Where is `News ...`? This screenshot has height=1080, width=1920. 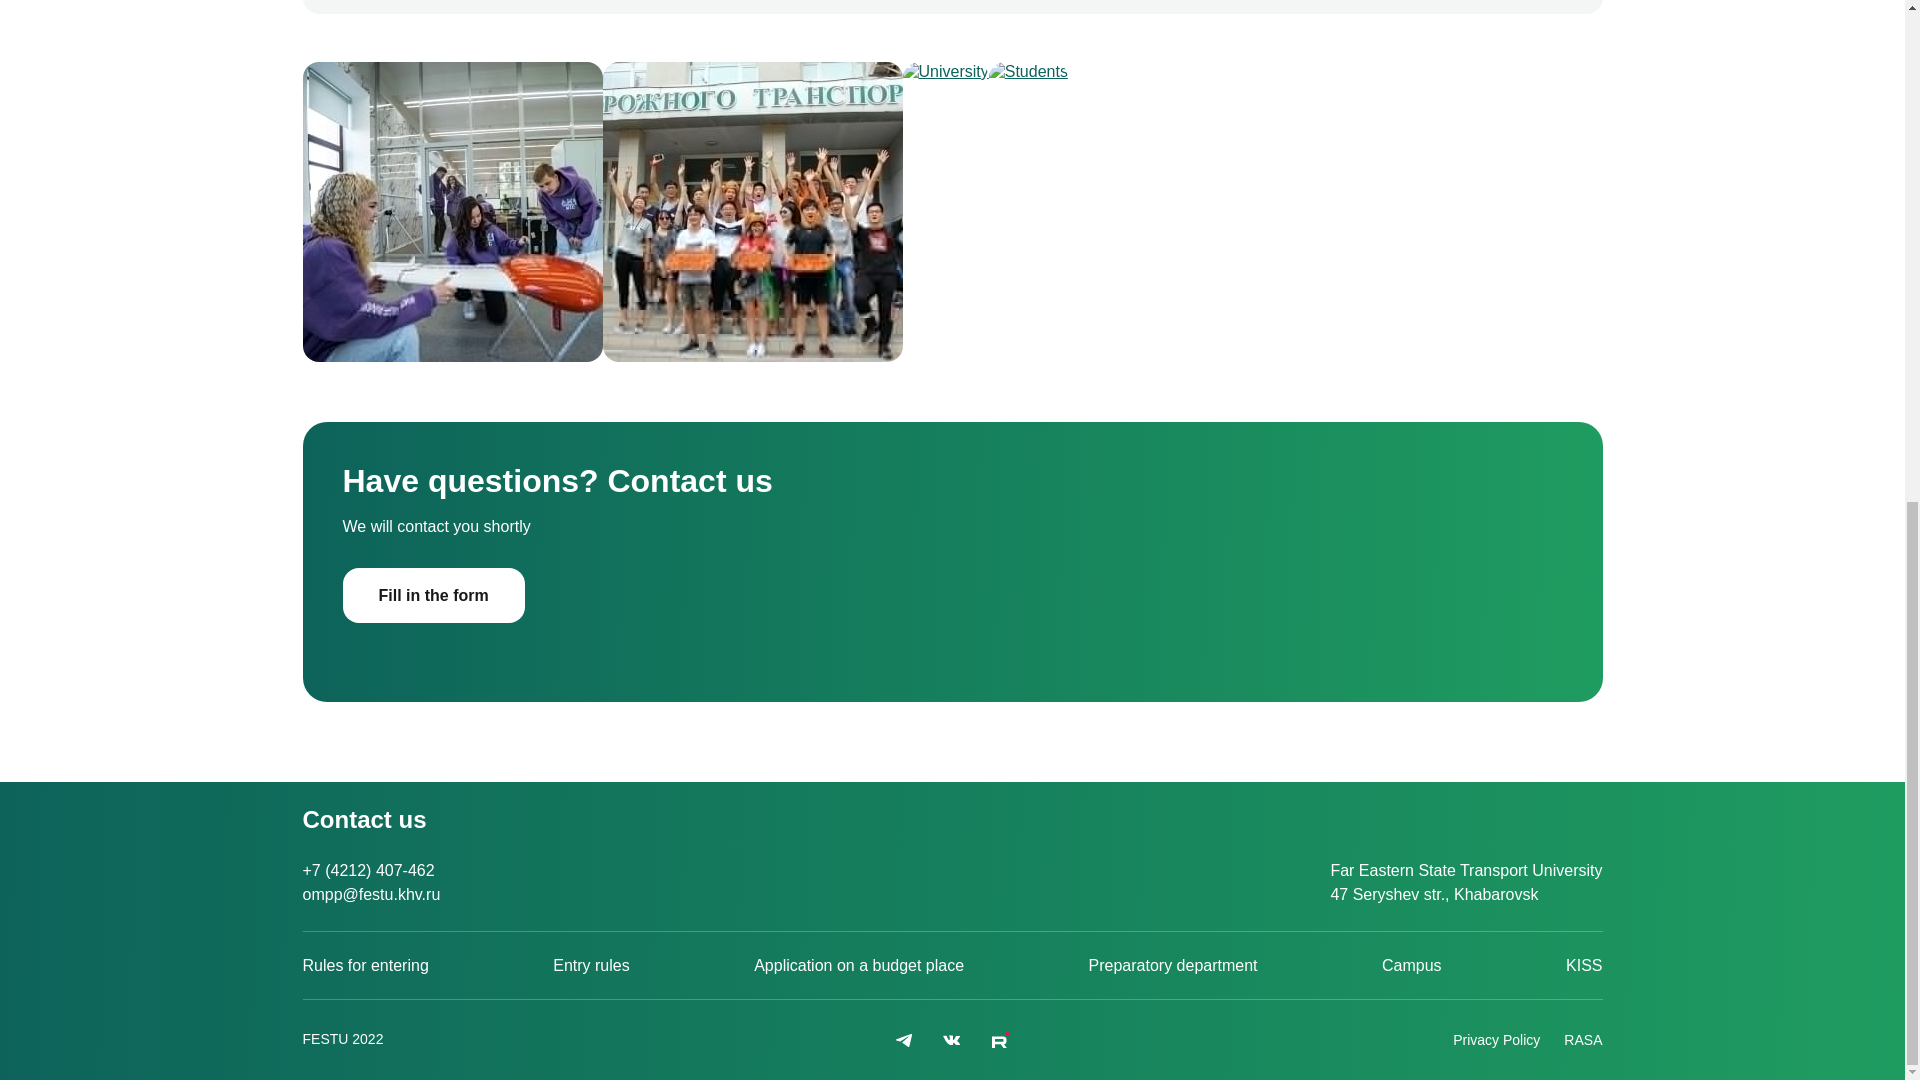 News ... is located at coordinates (999, 1040).